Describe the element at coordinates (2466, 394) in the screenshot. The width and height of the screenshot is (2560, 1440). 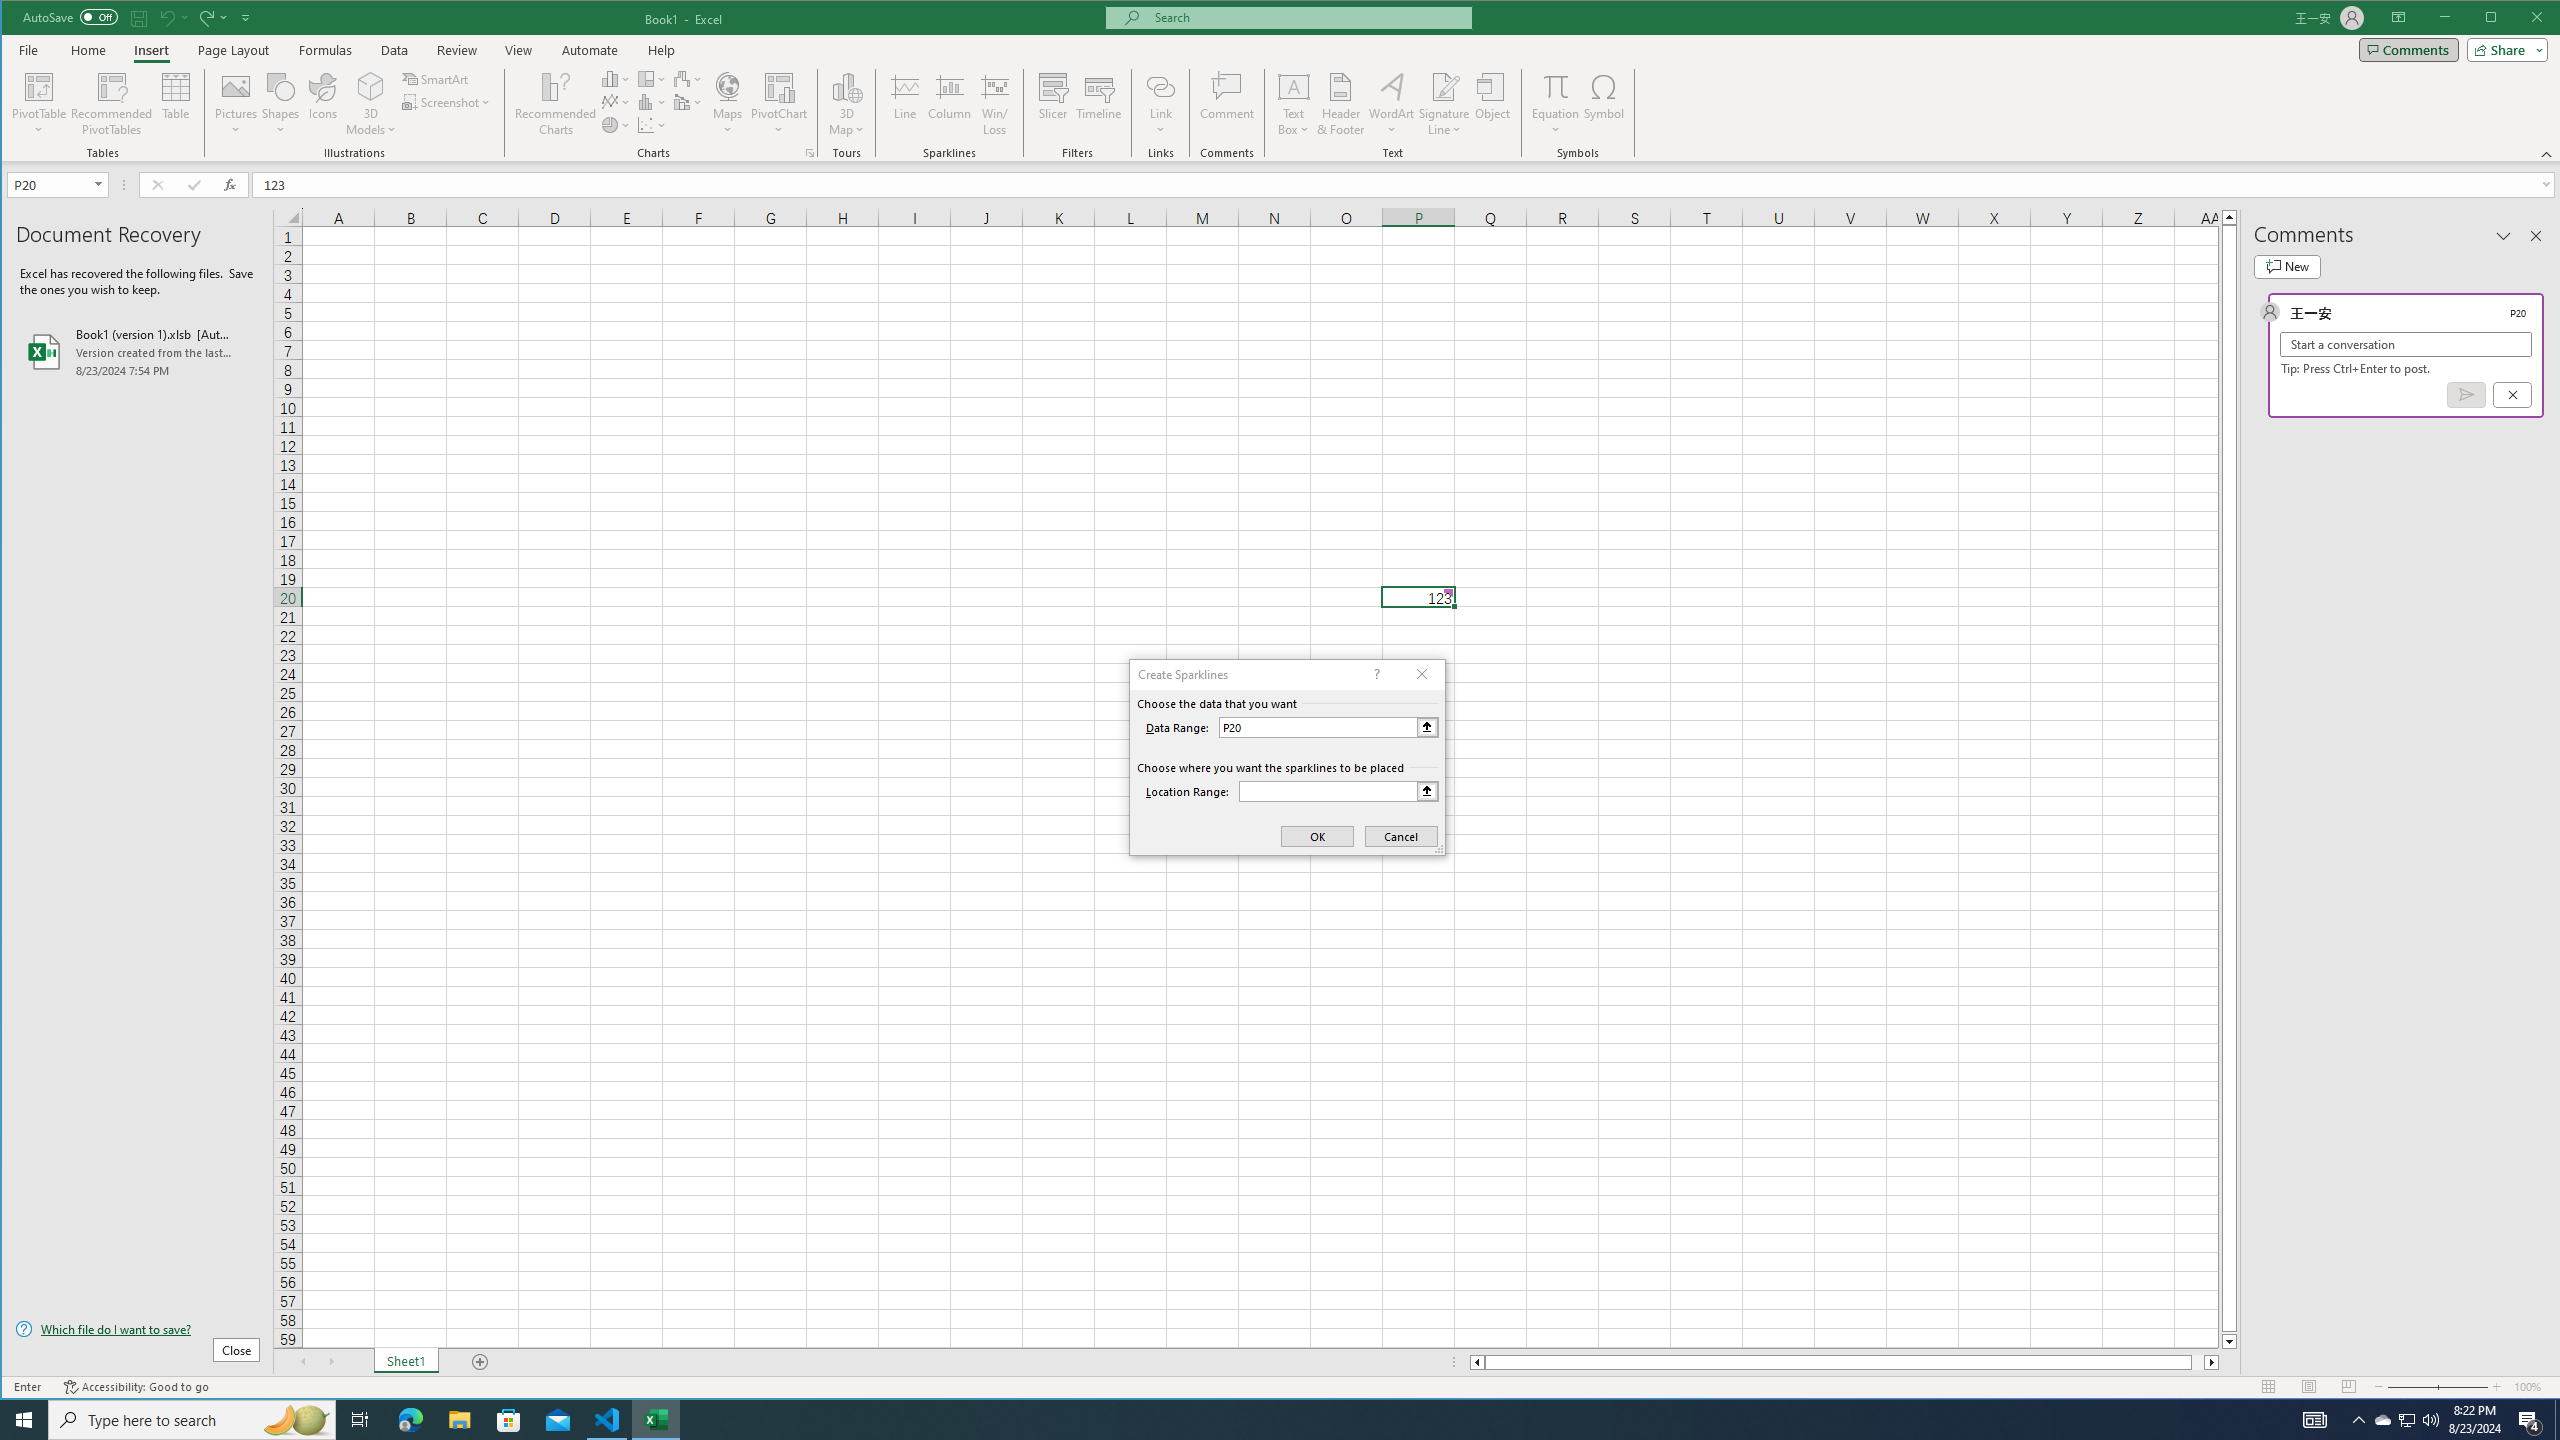
I see `Post comment (Ctrl + Enter)` at that location.